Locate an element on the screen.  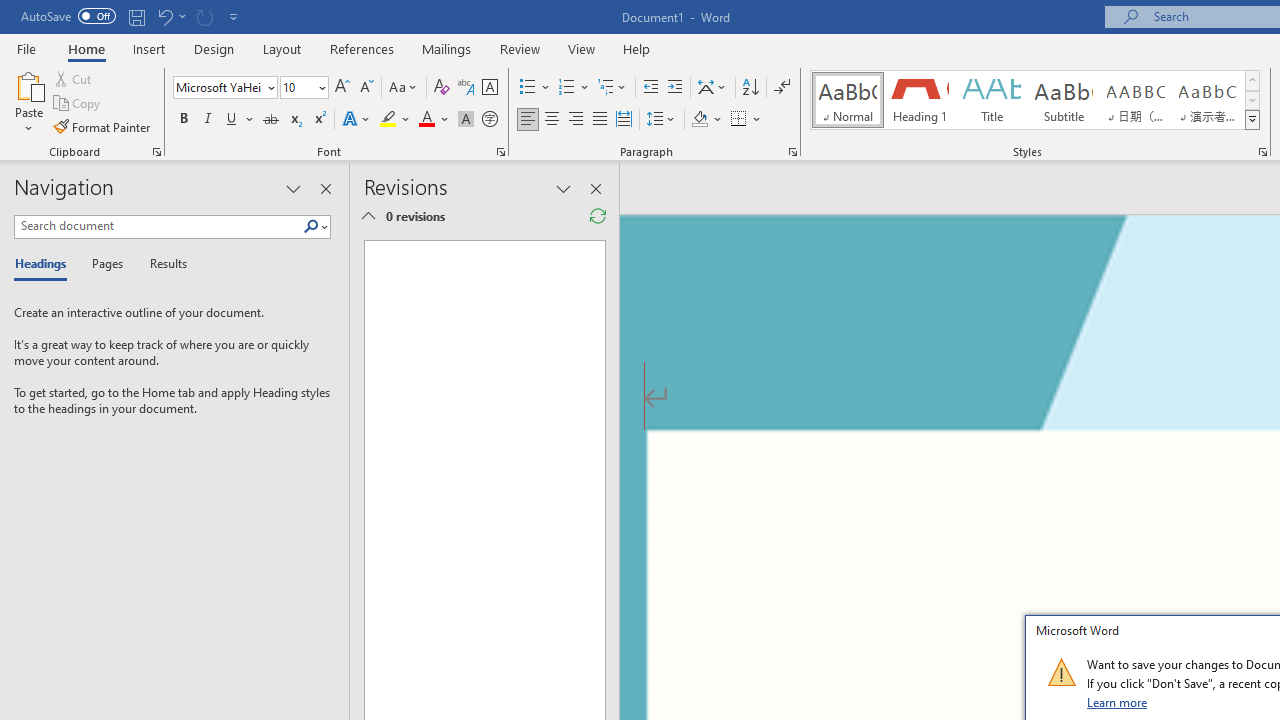
Can't Repeat is located at coordinates (204, 16).